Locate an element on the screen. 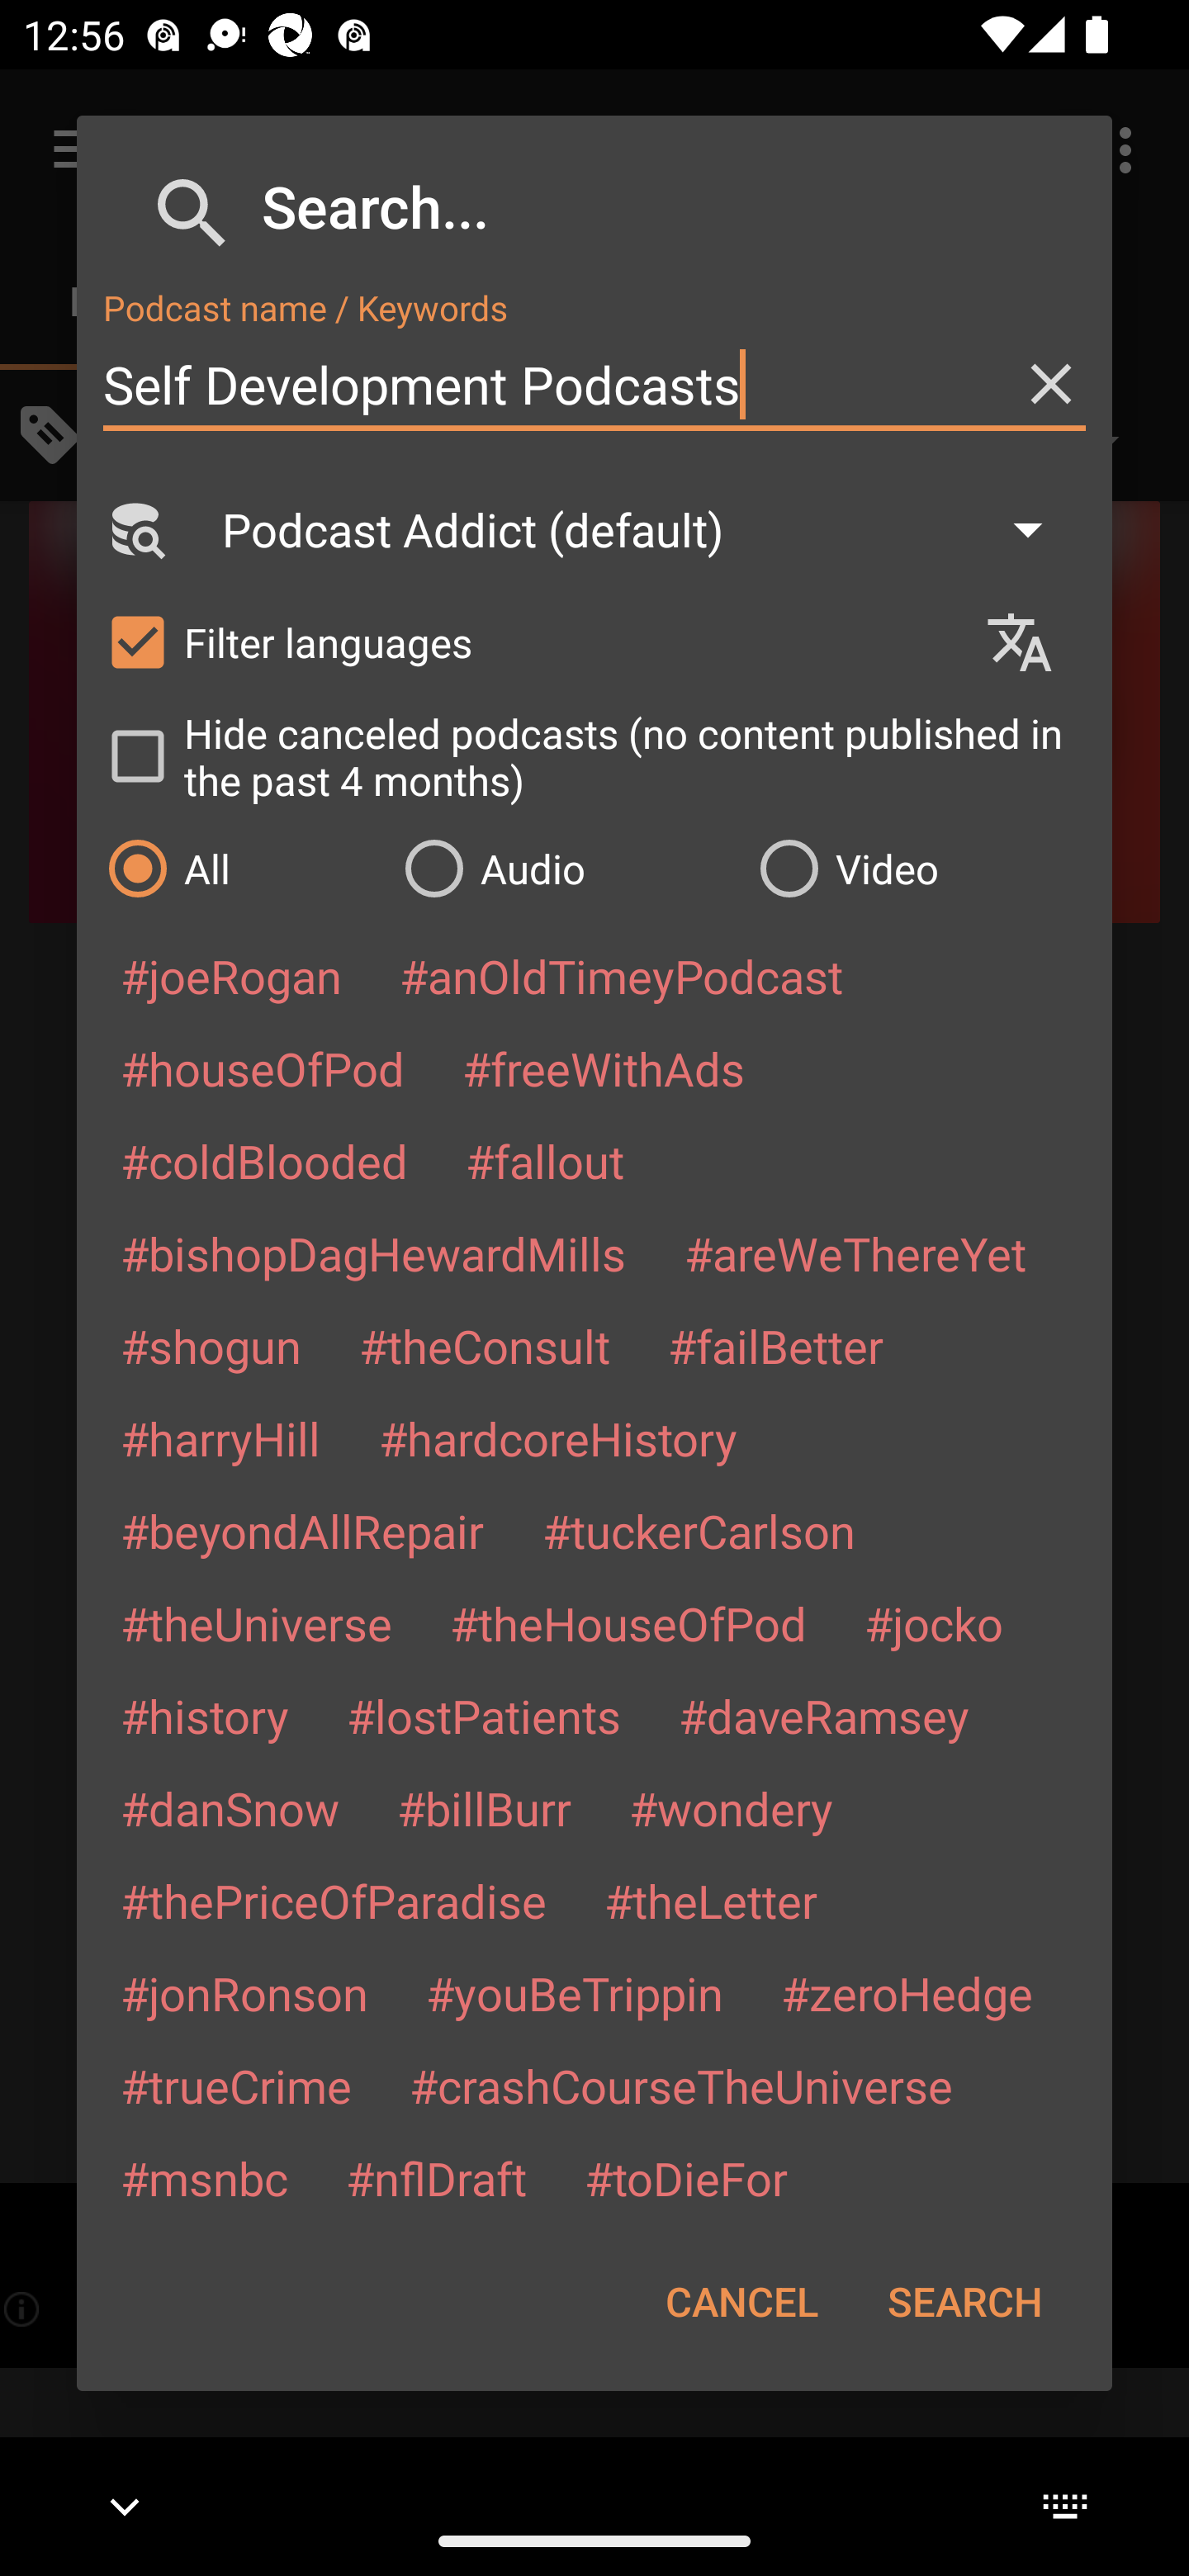 The width and height of the screenshot is (1189, 2576). #trueCrime is located at coordinates (236, 2085).